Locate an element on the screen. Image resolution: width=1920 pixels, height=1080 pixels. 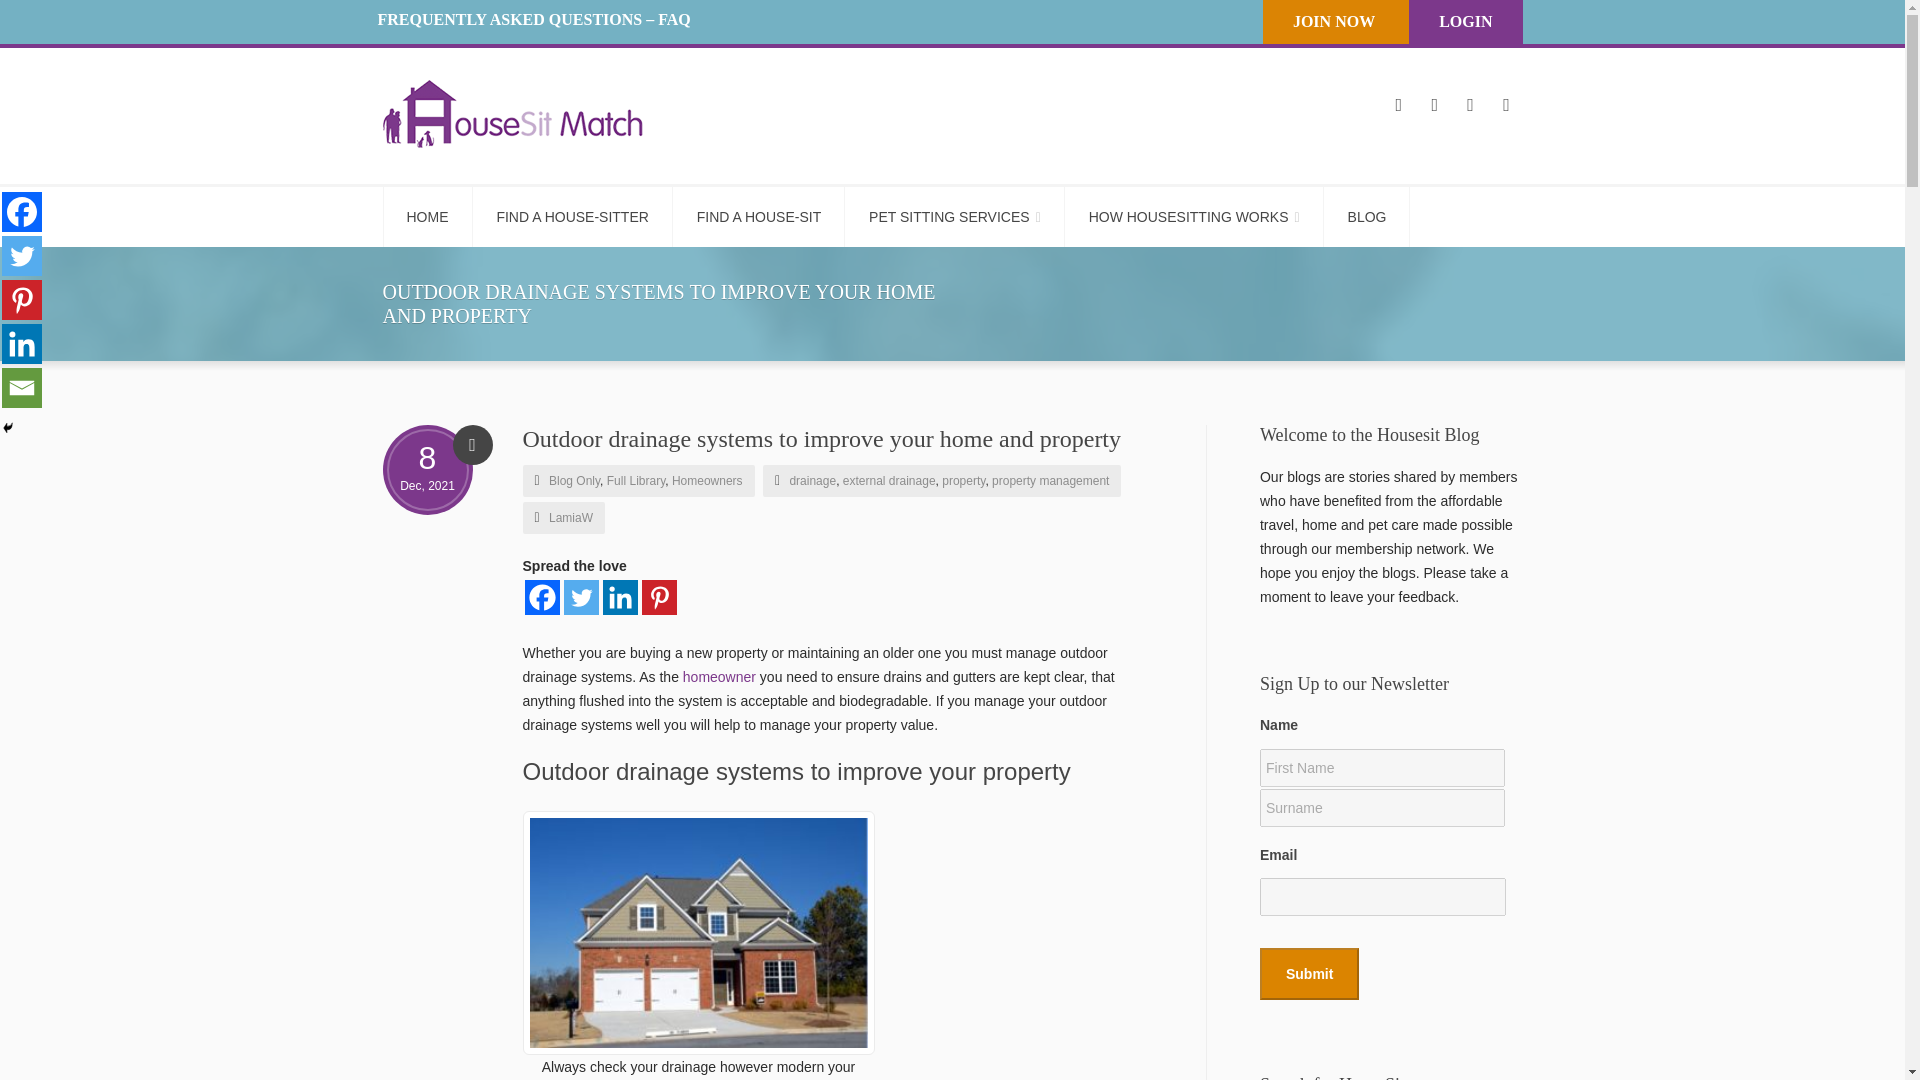
Linkedin is located at coordinates (22, 344).